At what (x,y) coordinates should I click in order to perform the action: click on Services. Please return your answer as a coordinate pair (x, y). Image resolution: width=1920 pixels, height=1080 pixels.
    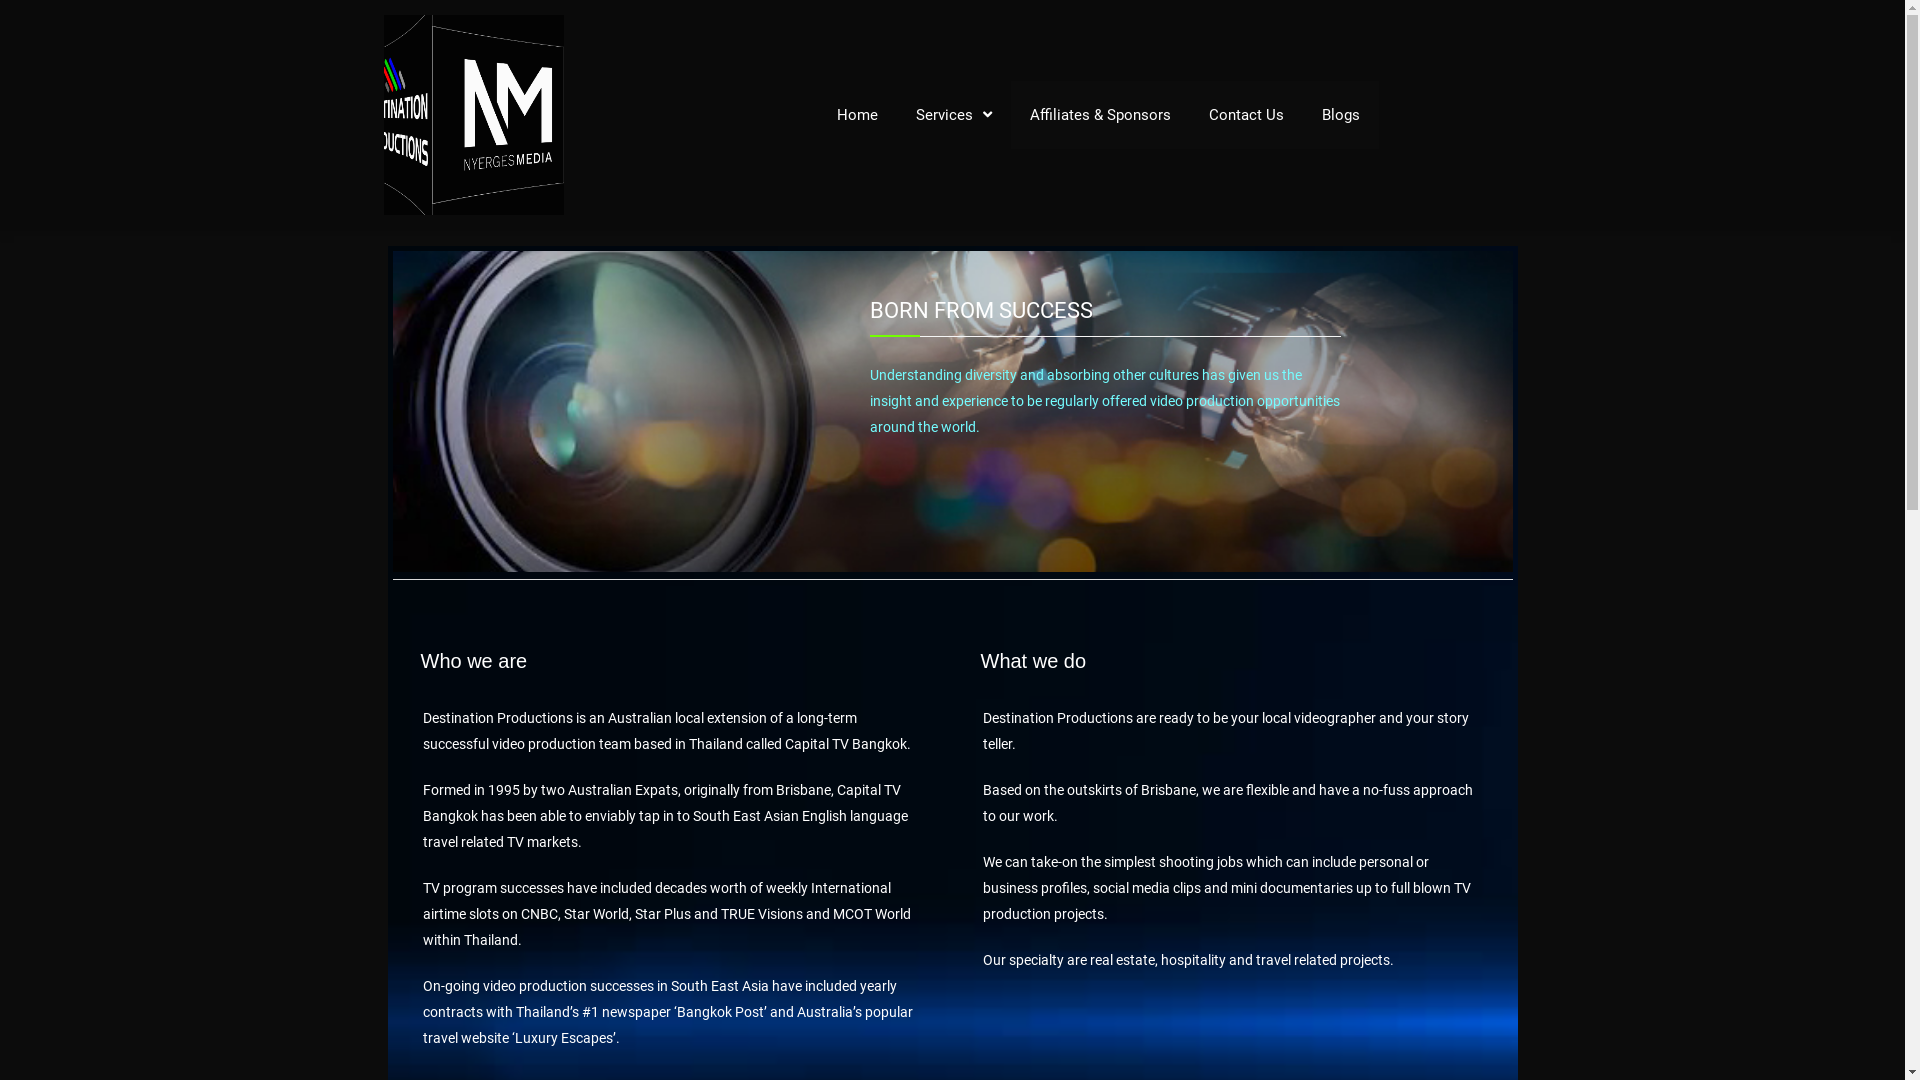
    Looking at the image, I should click on (954, 115).